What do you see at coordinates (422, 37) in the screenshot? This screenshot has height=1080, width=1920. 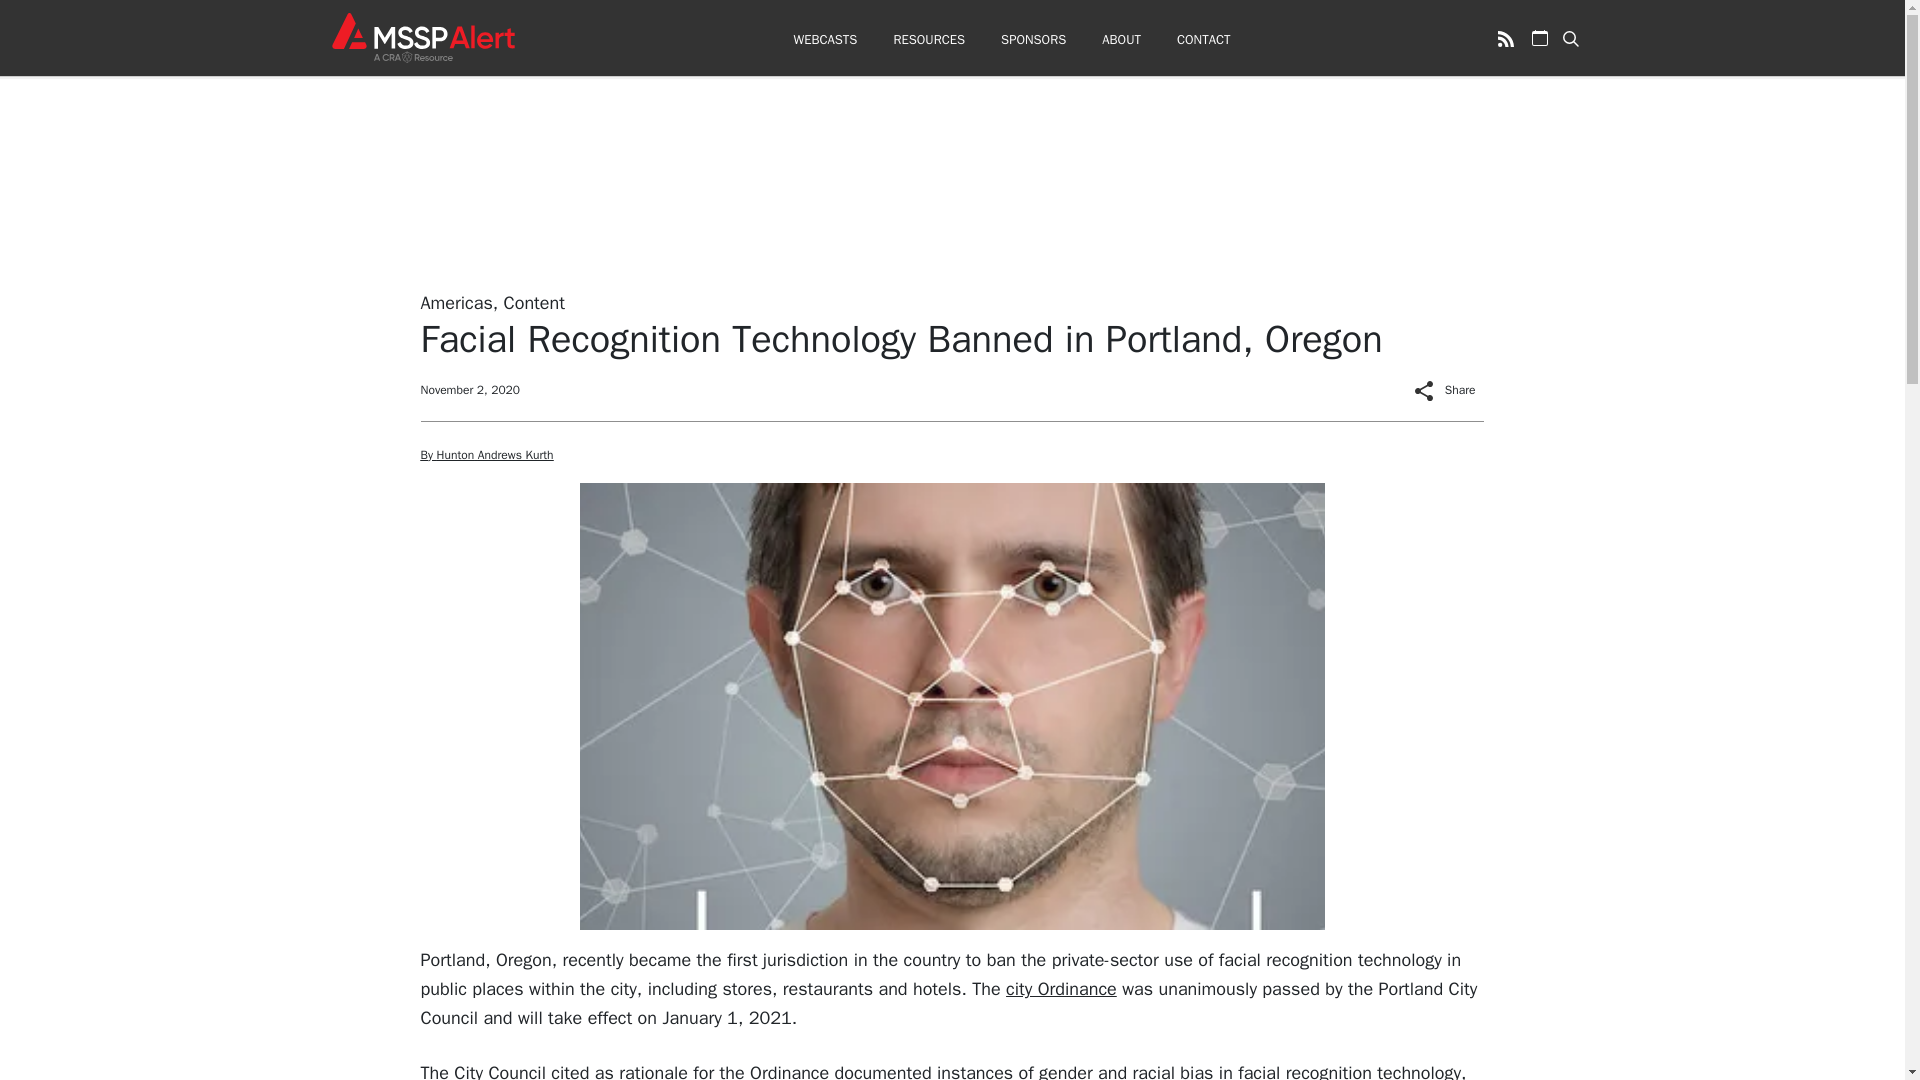 I see `MSSP Alert` at bounding box center [422, 37].